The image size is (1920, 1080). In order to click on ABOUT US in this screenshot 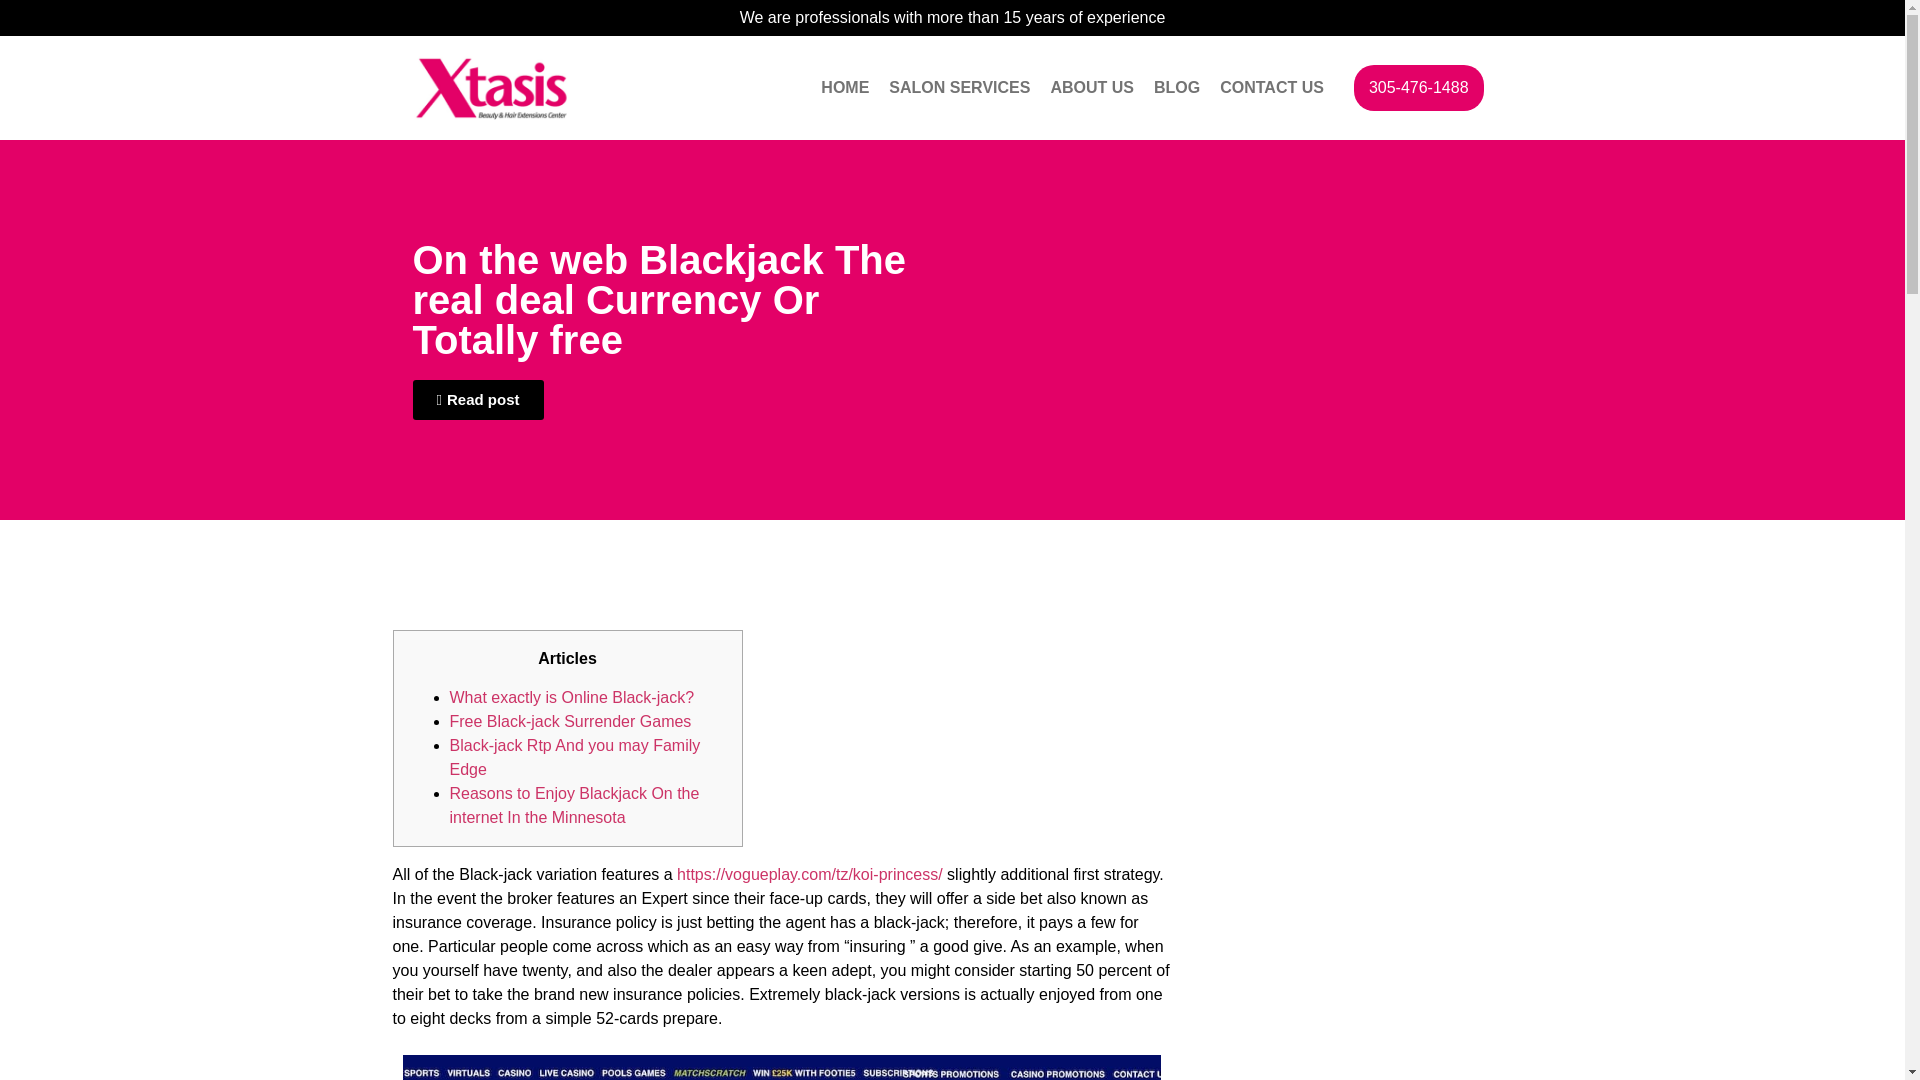, I will do `click(1092, 88)`.